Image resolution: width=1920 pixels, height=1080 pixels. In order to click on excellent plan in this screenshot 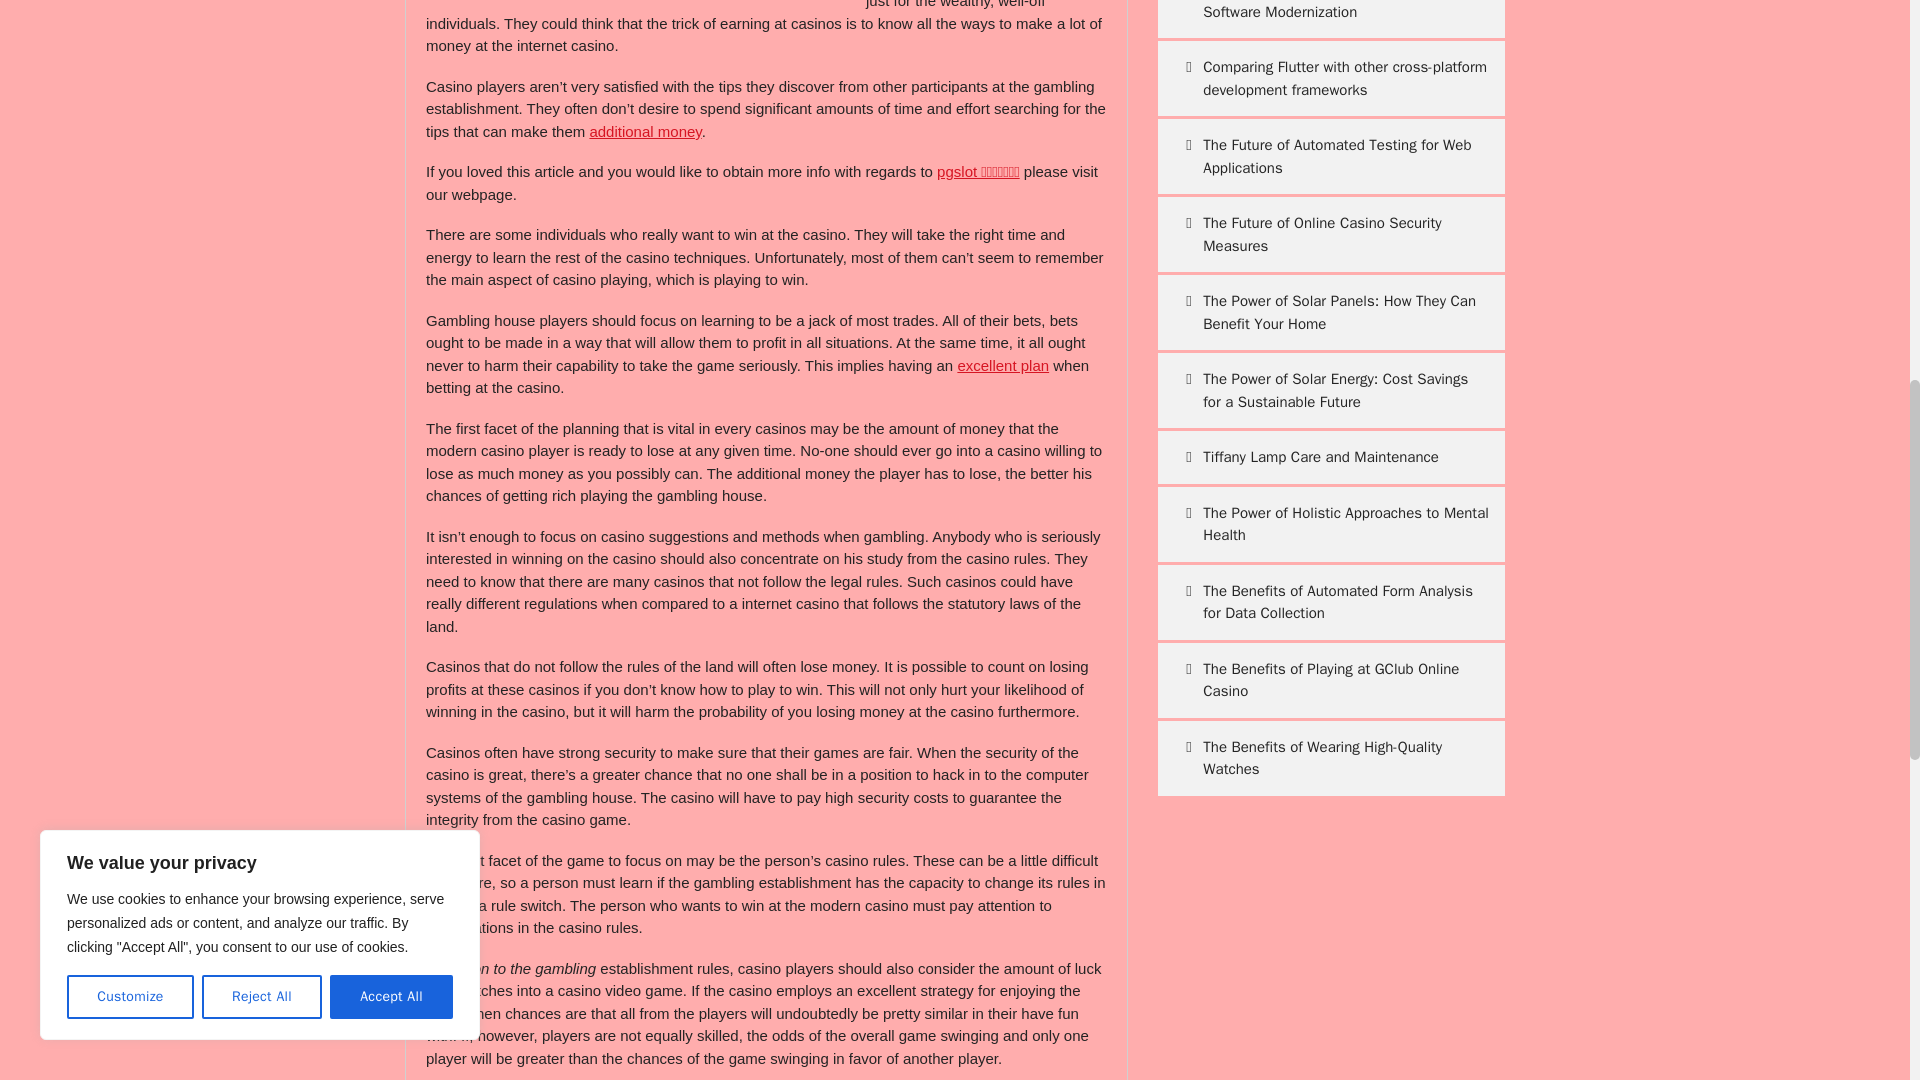, I will do `click(1002, 365)`.